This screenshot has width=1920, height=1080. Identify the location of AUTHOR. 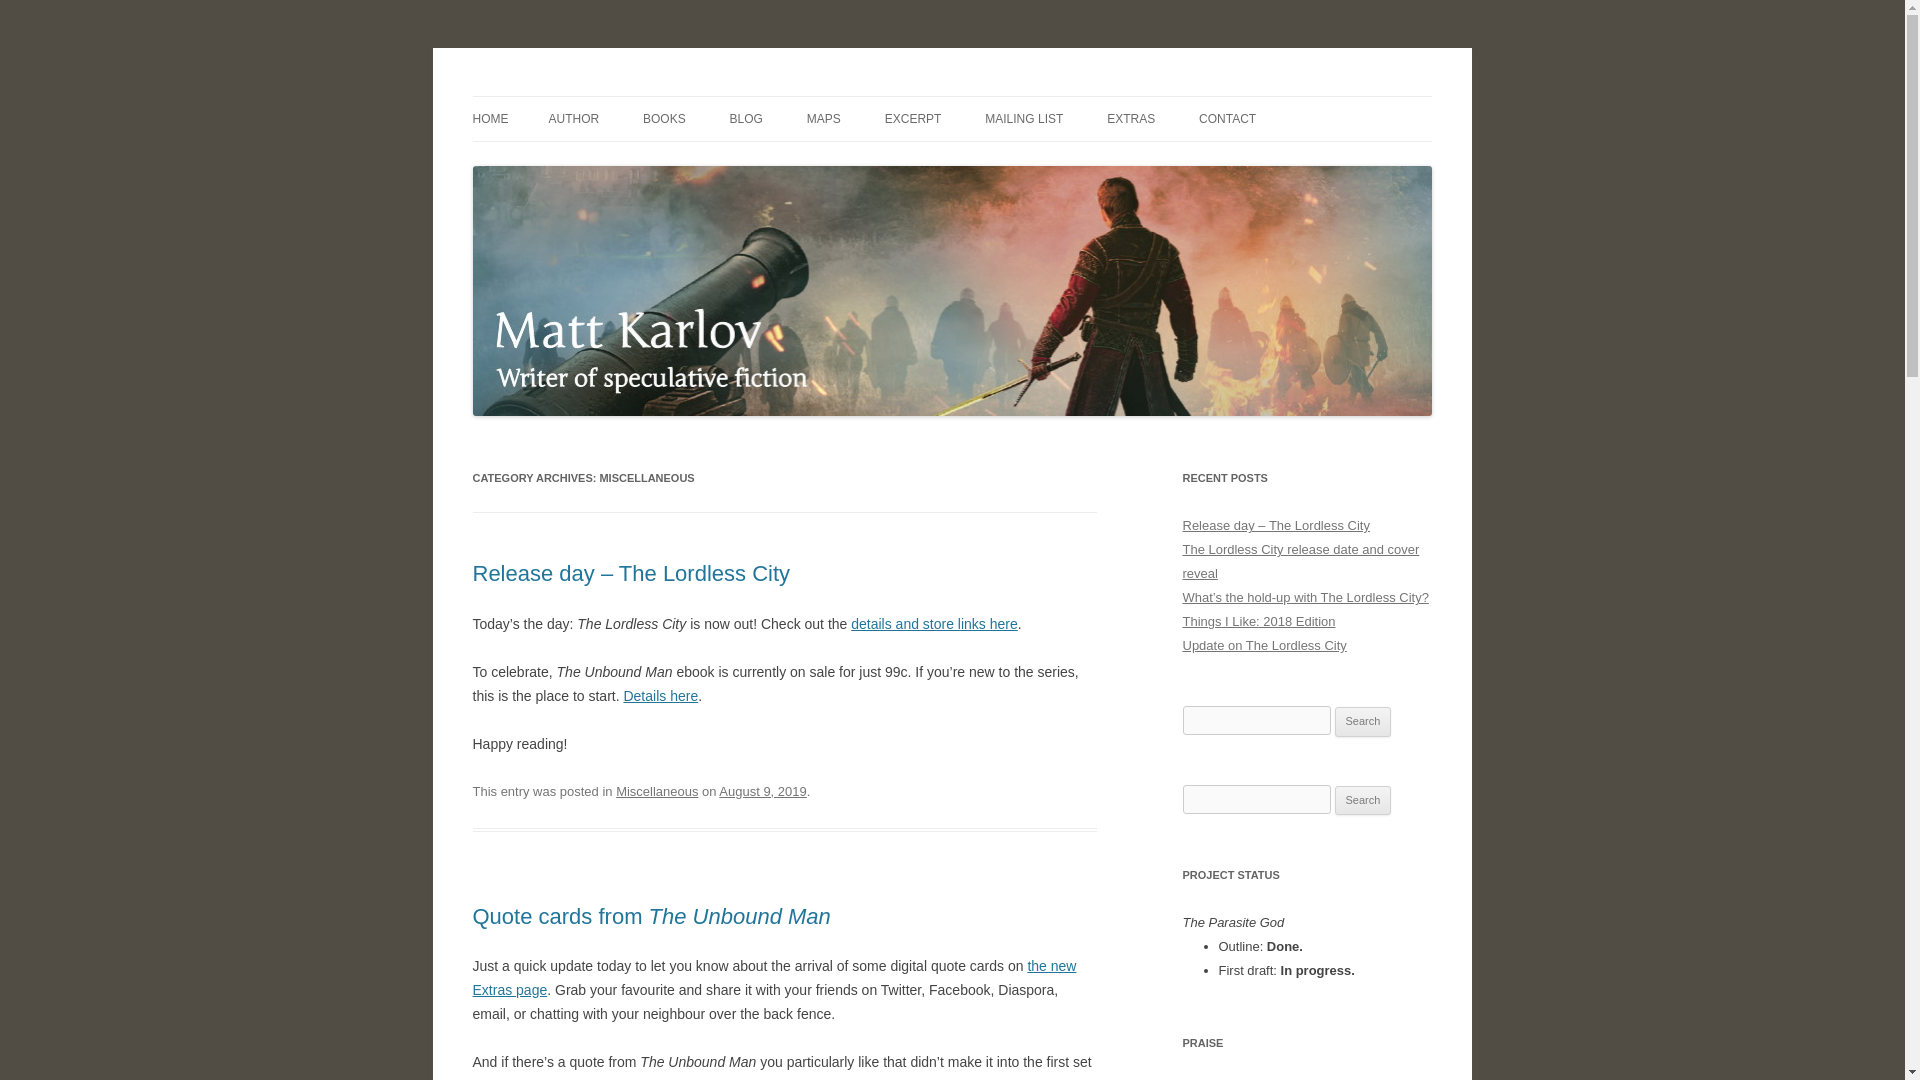
(573, 119).